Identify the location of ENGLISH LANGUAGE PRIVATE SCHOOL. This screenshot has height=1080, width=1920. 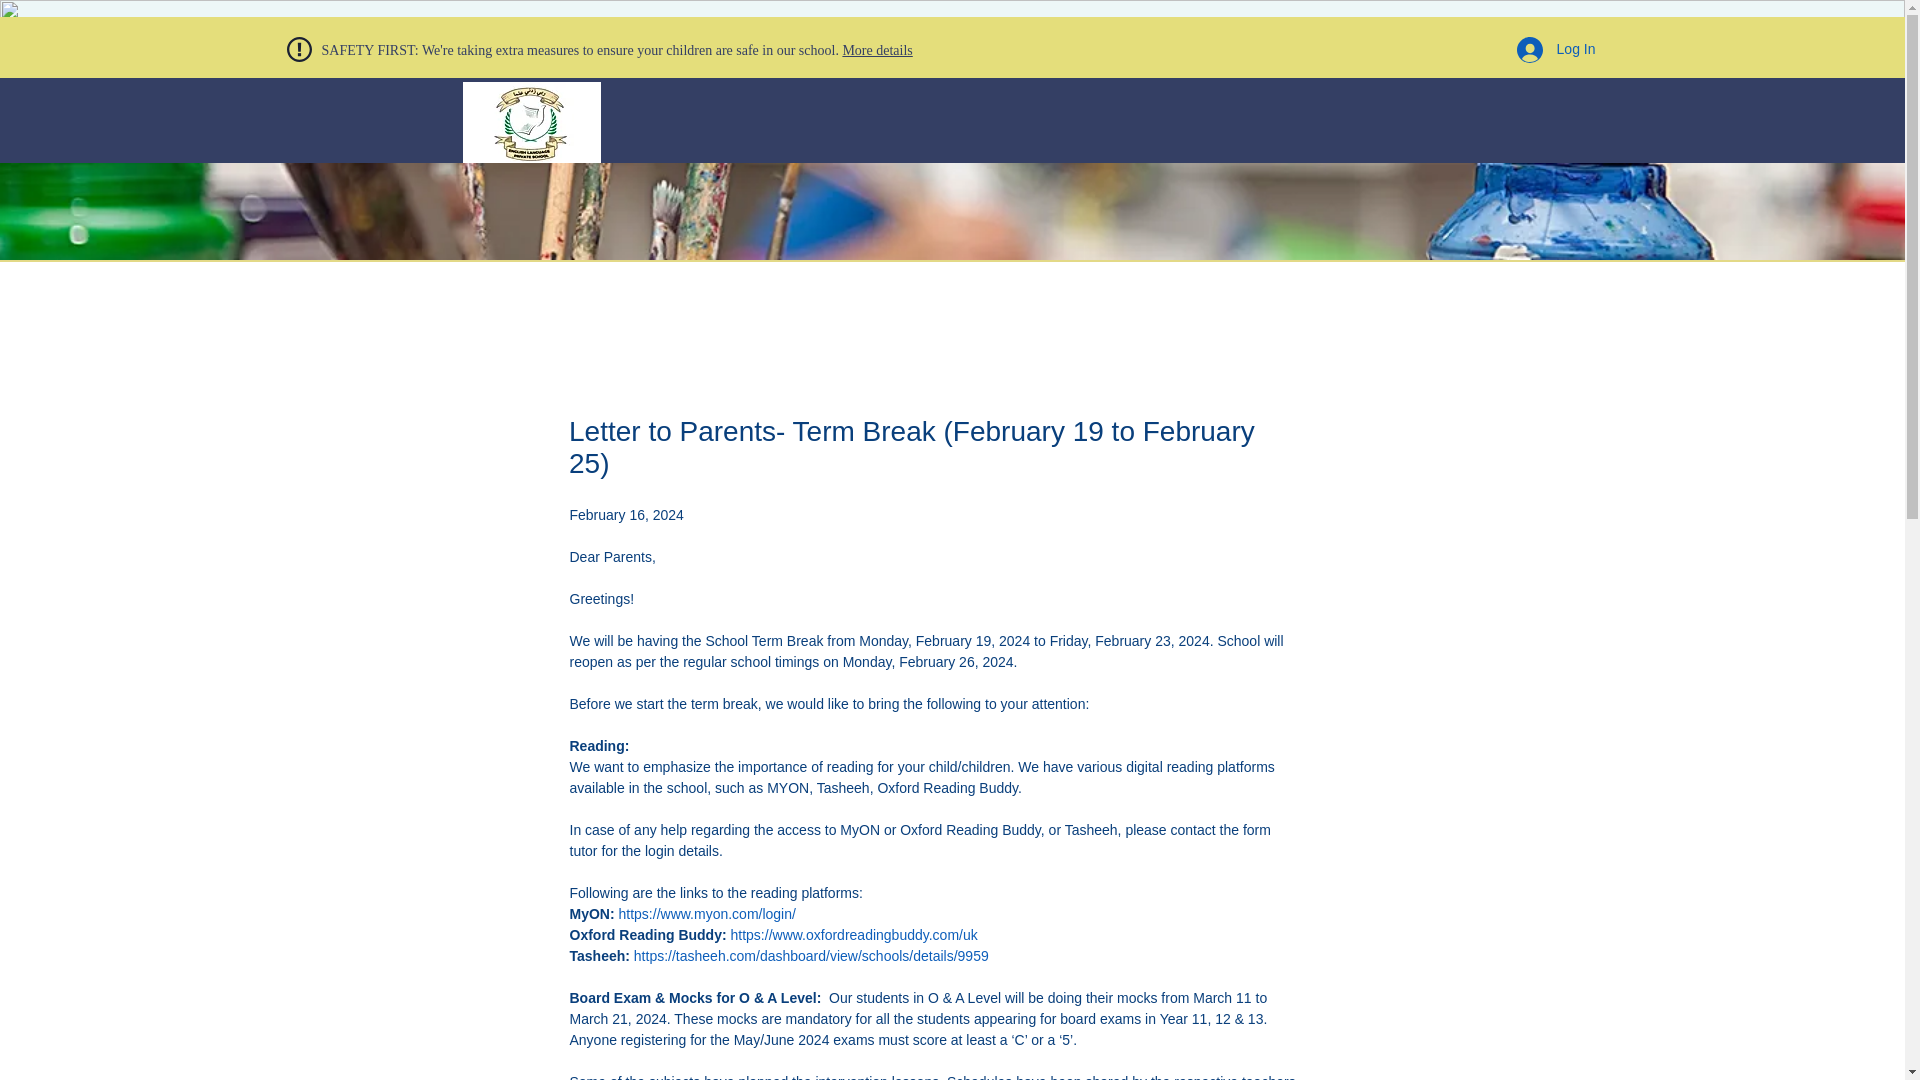
(530, 194).